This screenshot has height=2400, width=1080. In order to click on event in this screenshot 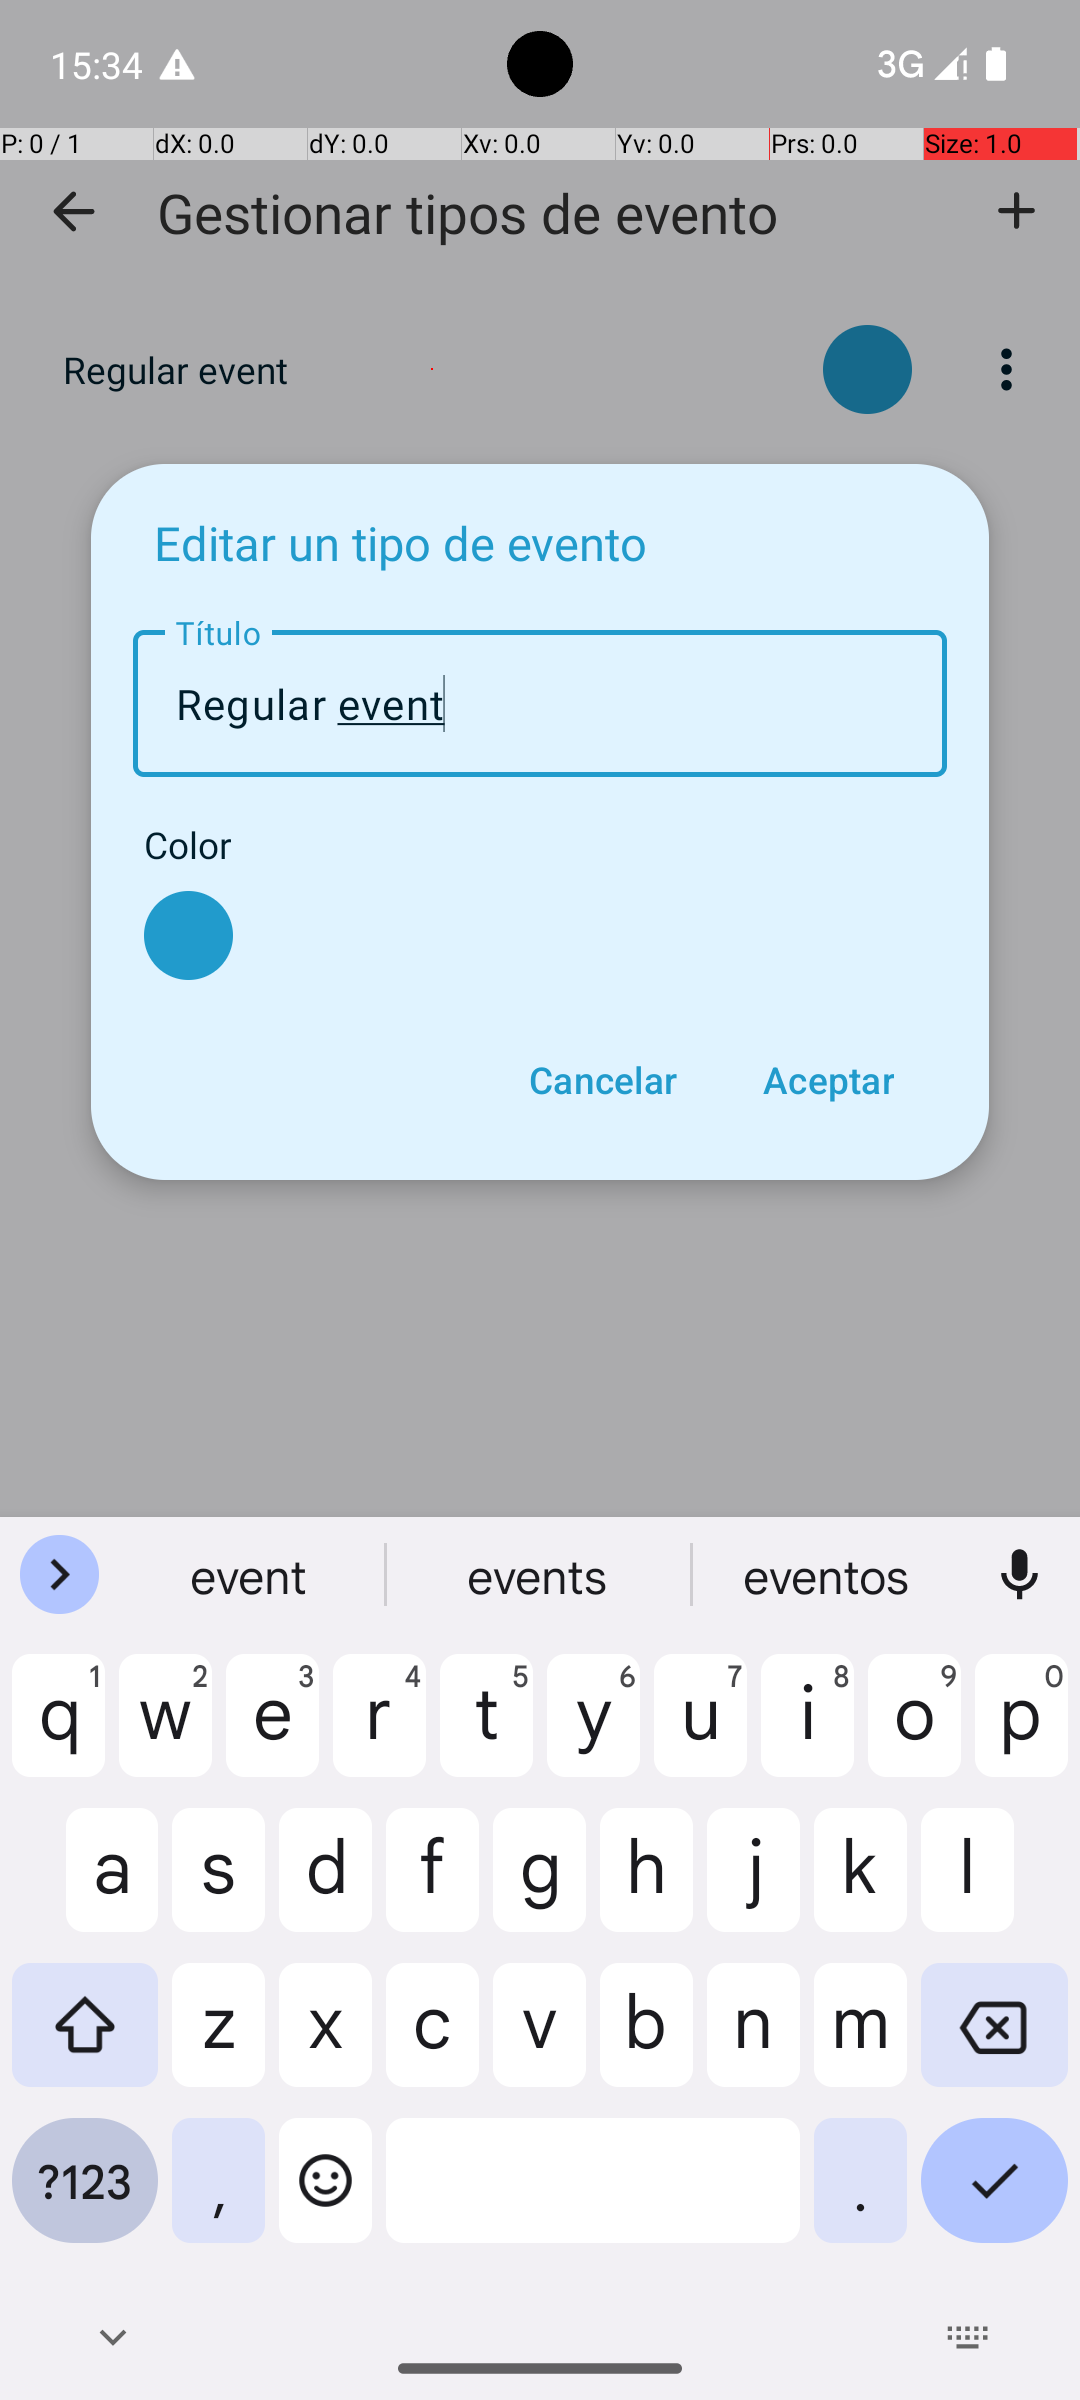, I will do `click(251, 1575)`.